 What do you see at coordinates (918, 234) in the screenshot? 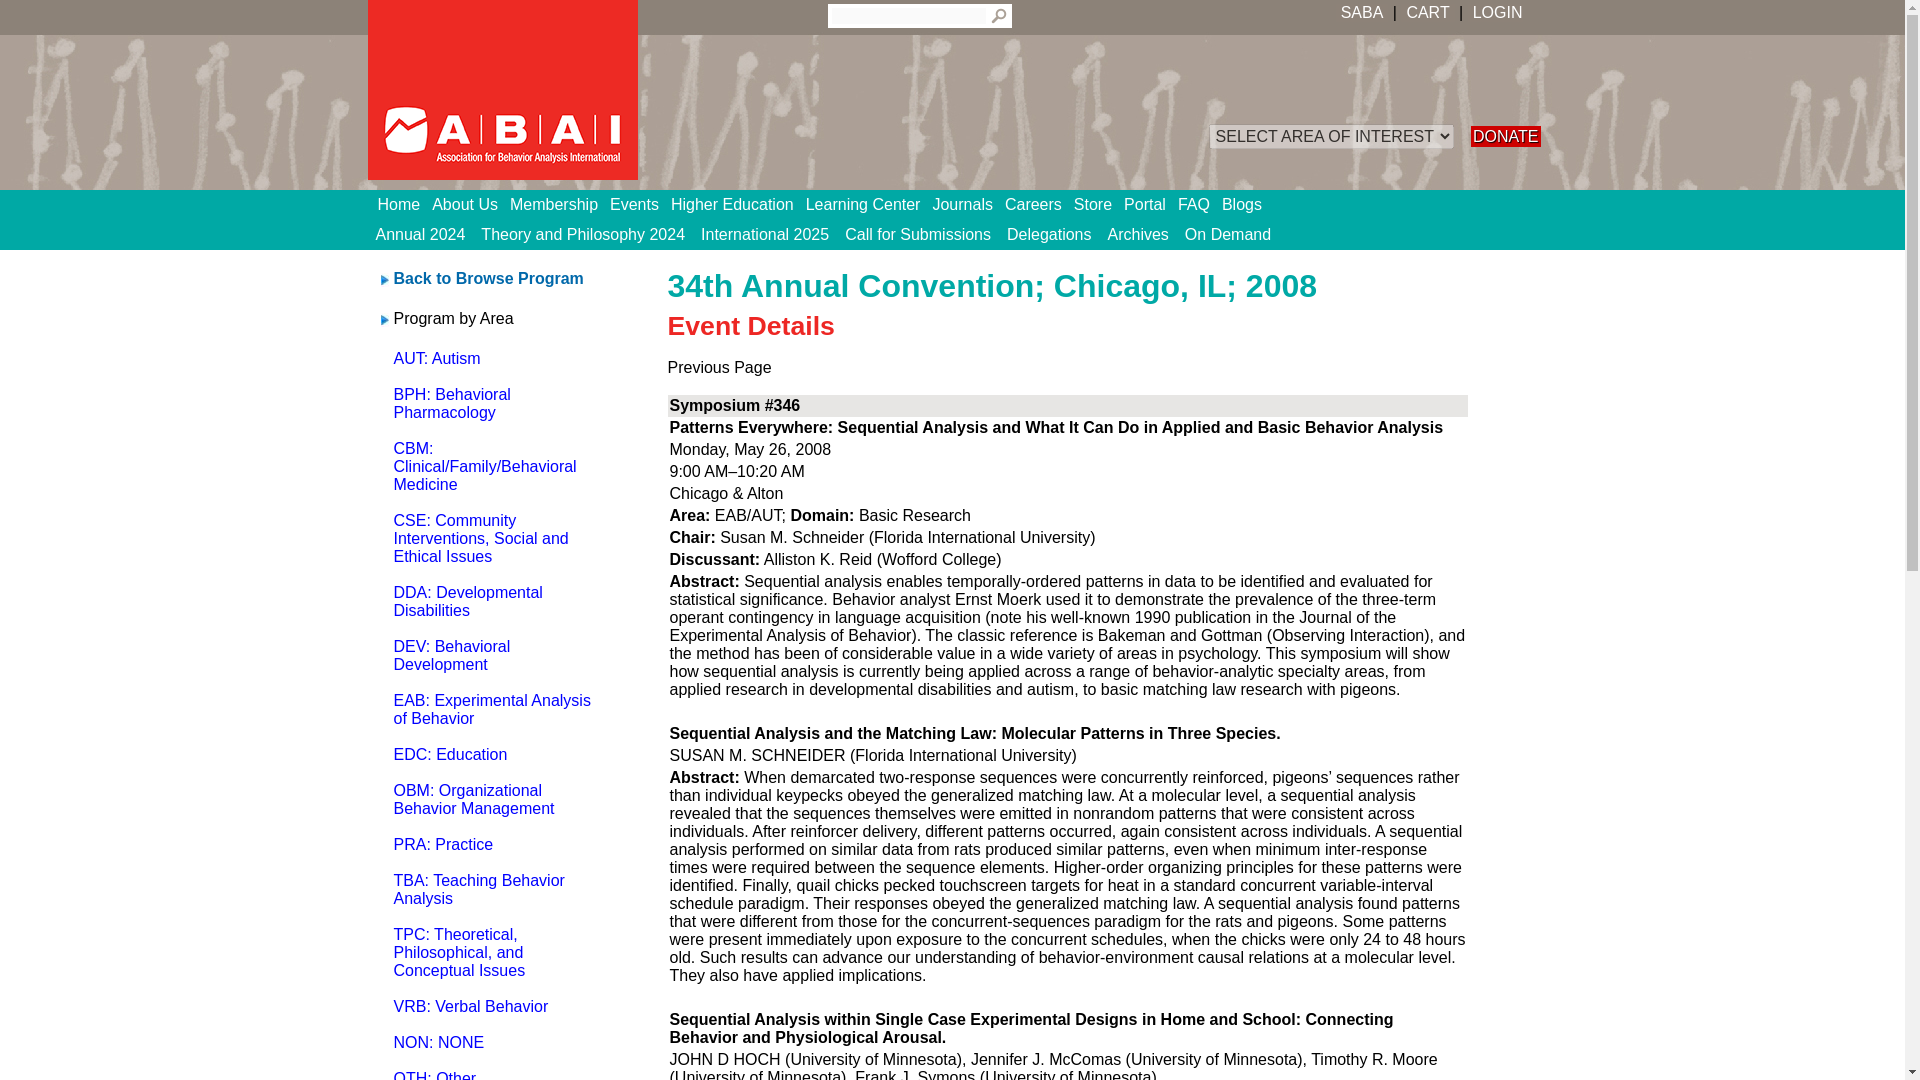
I see `Call for Submissions` at bounding box center [918, 234].